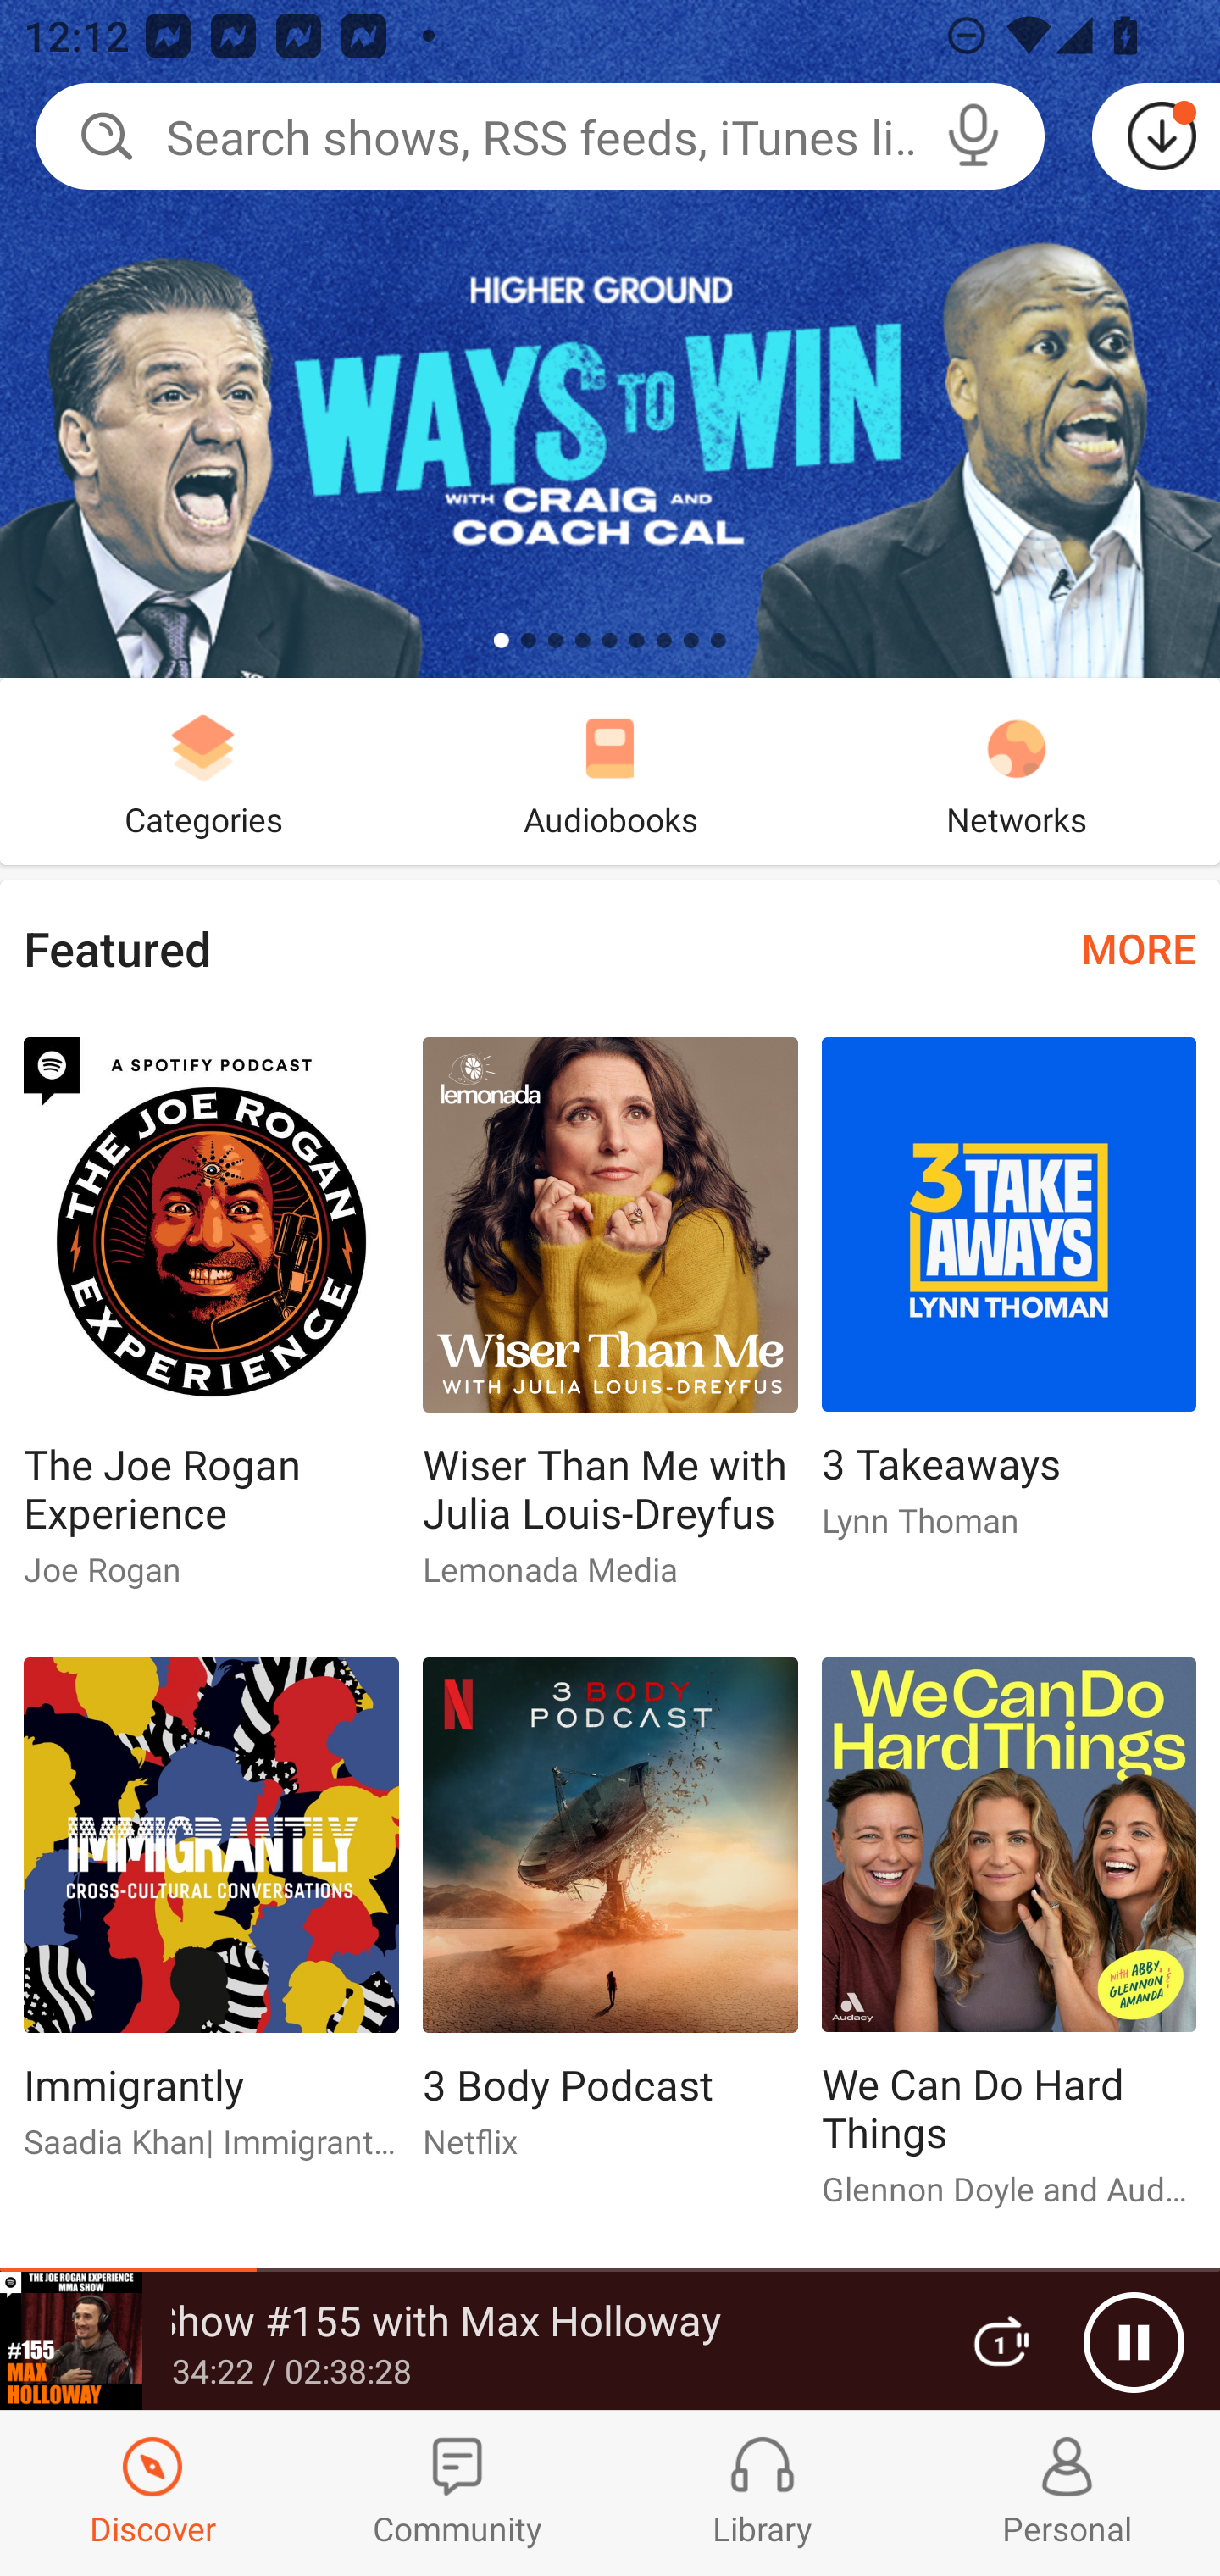  I want to click on Discover, so click(152, 2493).